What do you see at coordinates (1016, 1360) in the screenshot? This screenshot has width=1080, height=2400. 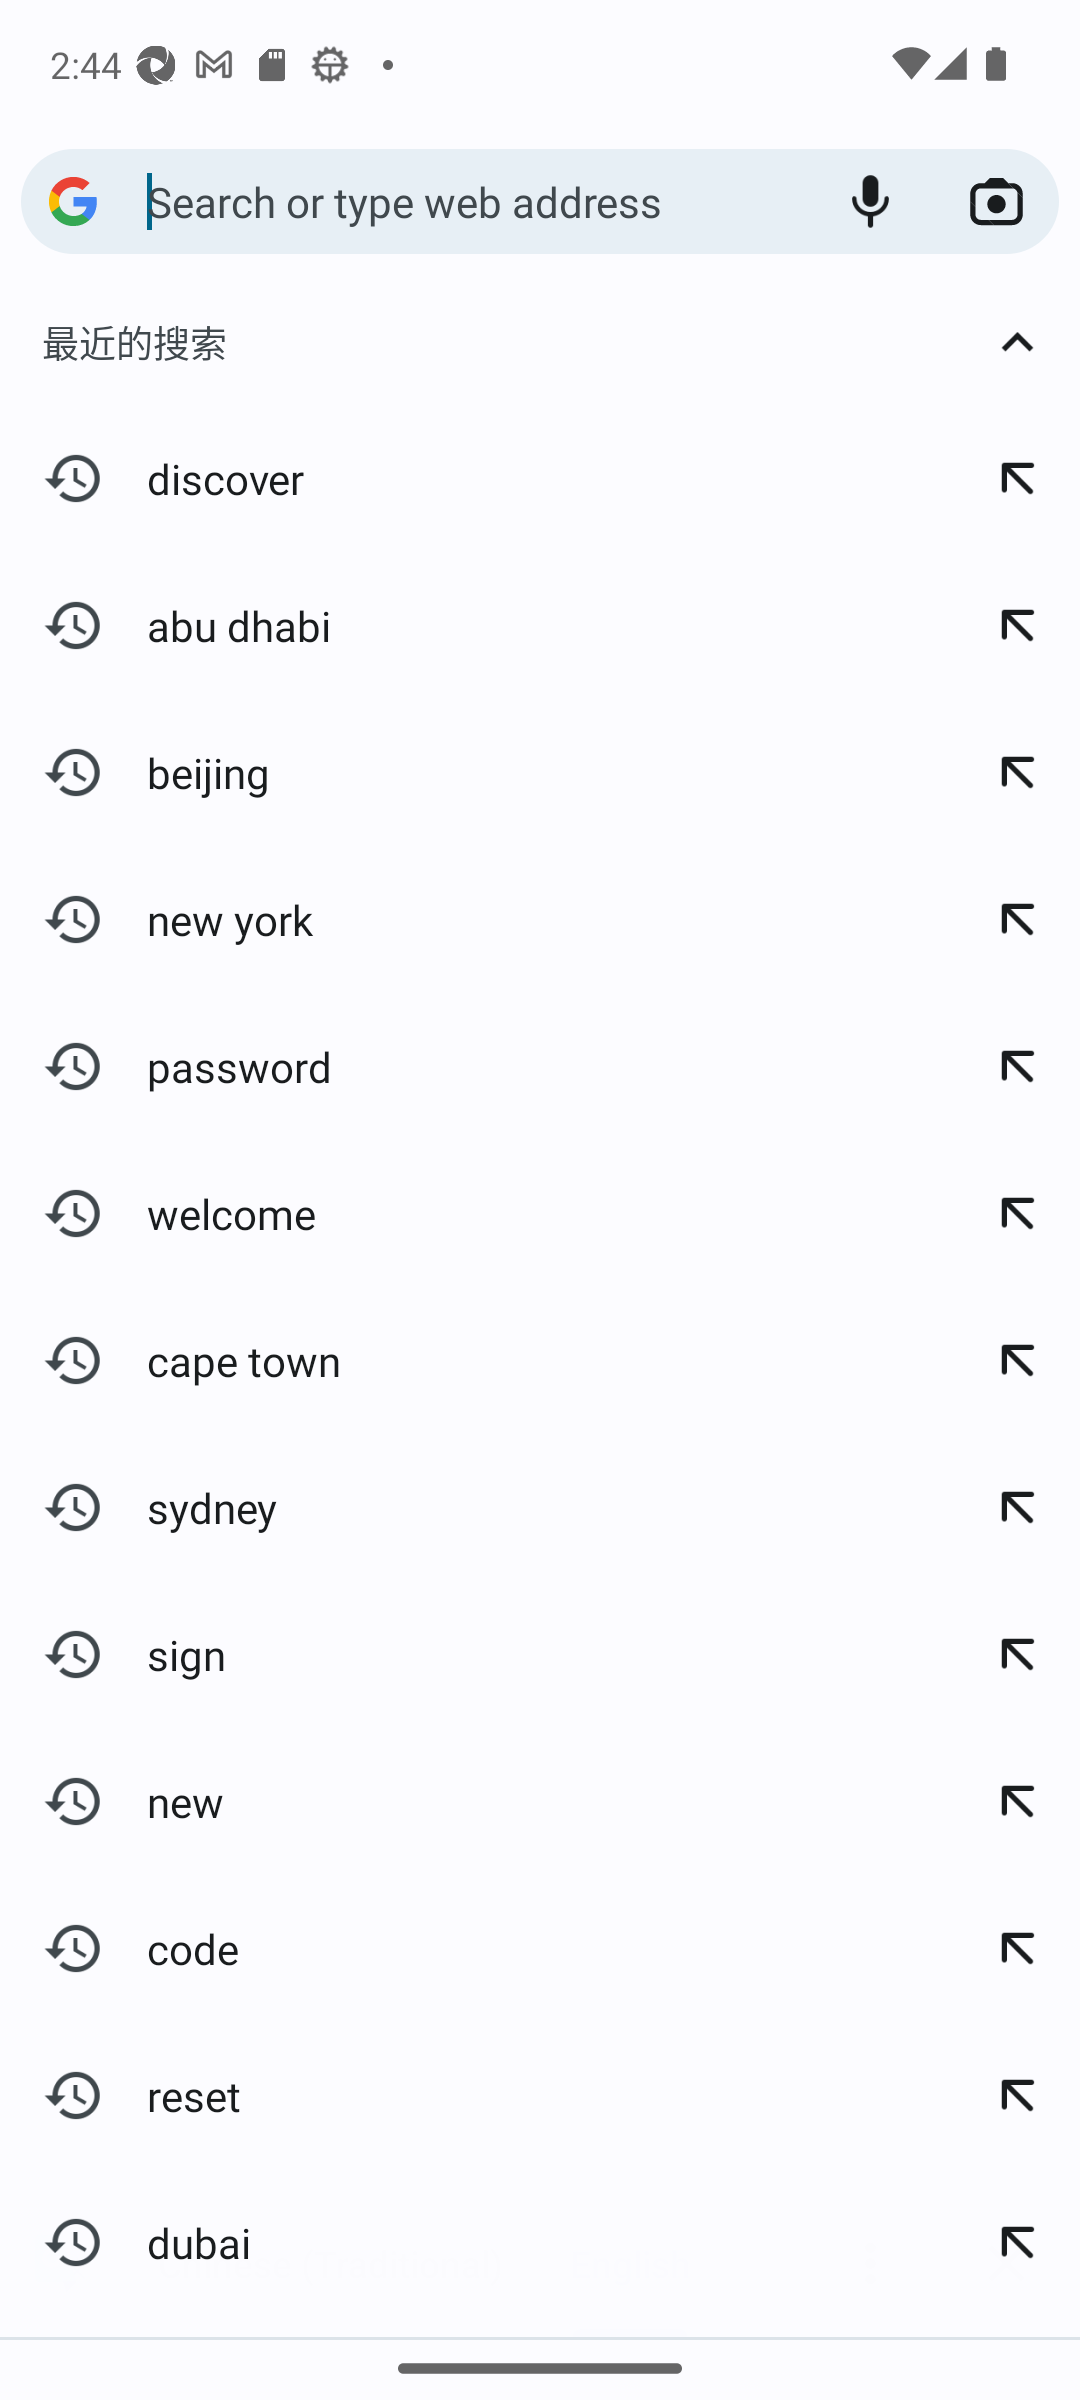 I see `Refine: cape town` at bounding box center [1016, 1360].